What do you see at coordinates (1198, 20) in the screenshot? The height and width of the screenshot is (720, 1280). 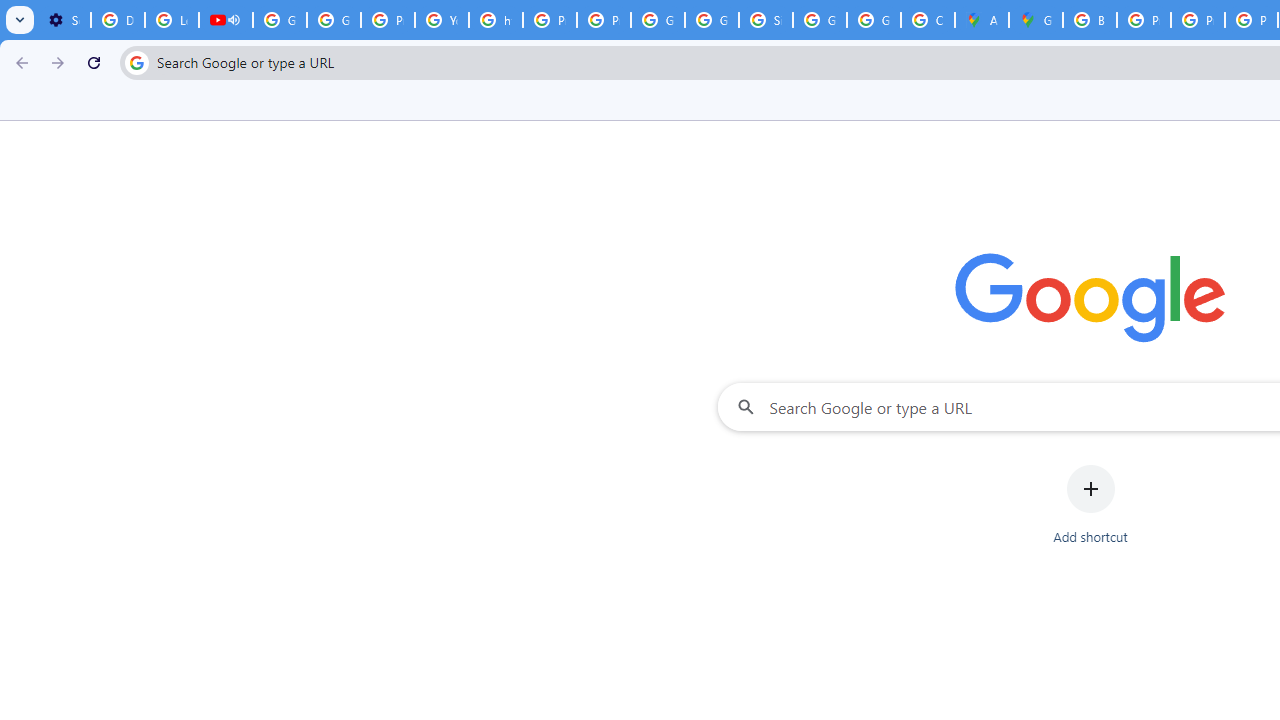 I see `Privacy Help Center - Policies Help` at bounding box center [1198, 20].